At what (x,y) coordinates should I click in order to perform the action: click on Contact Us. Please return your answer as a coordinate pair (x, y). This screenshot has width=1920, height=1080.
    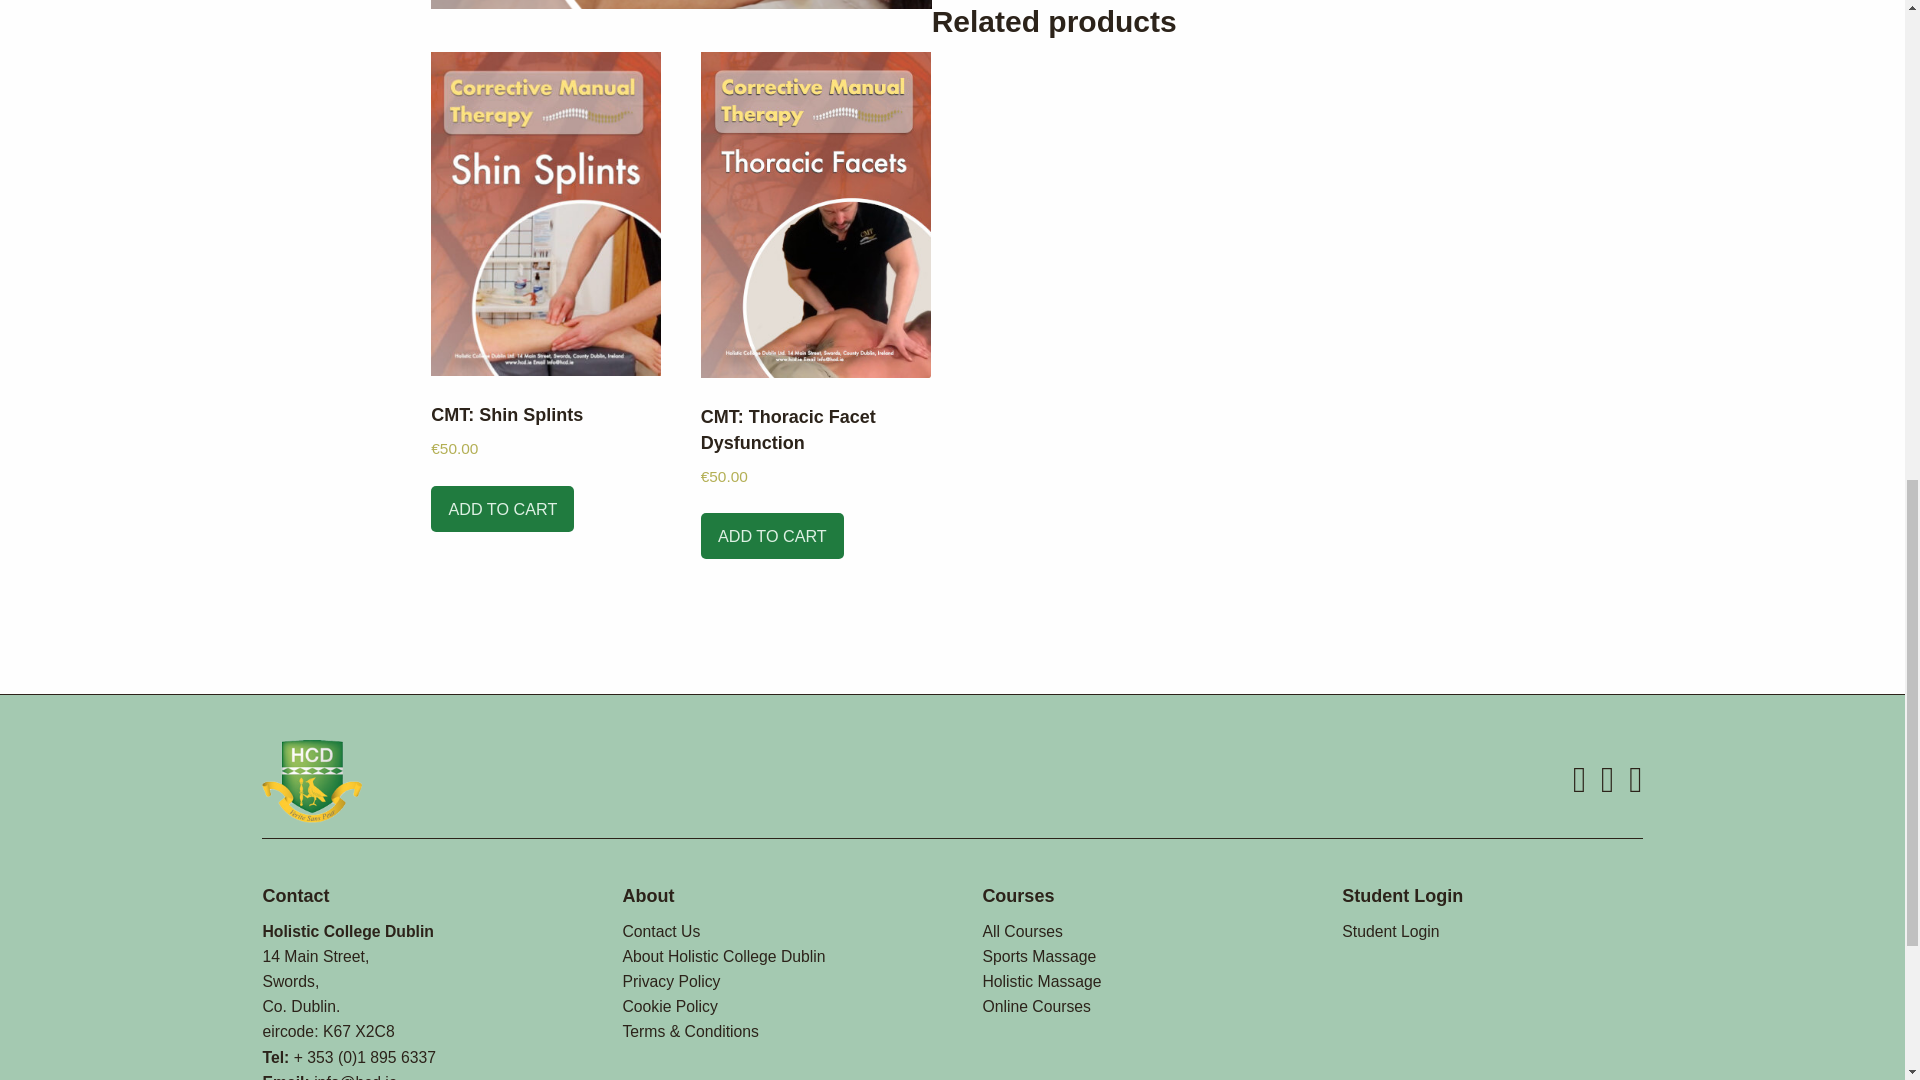
    Looking at the image, I should click on (661, 931).